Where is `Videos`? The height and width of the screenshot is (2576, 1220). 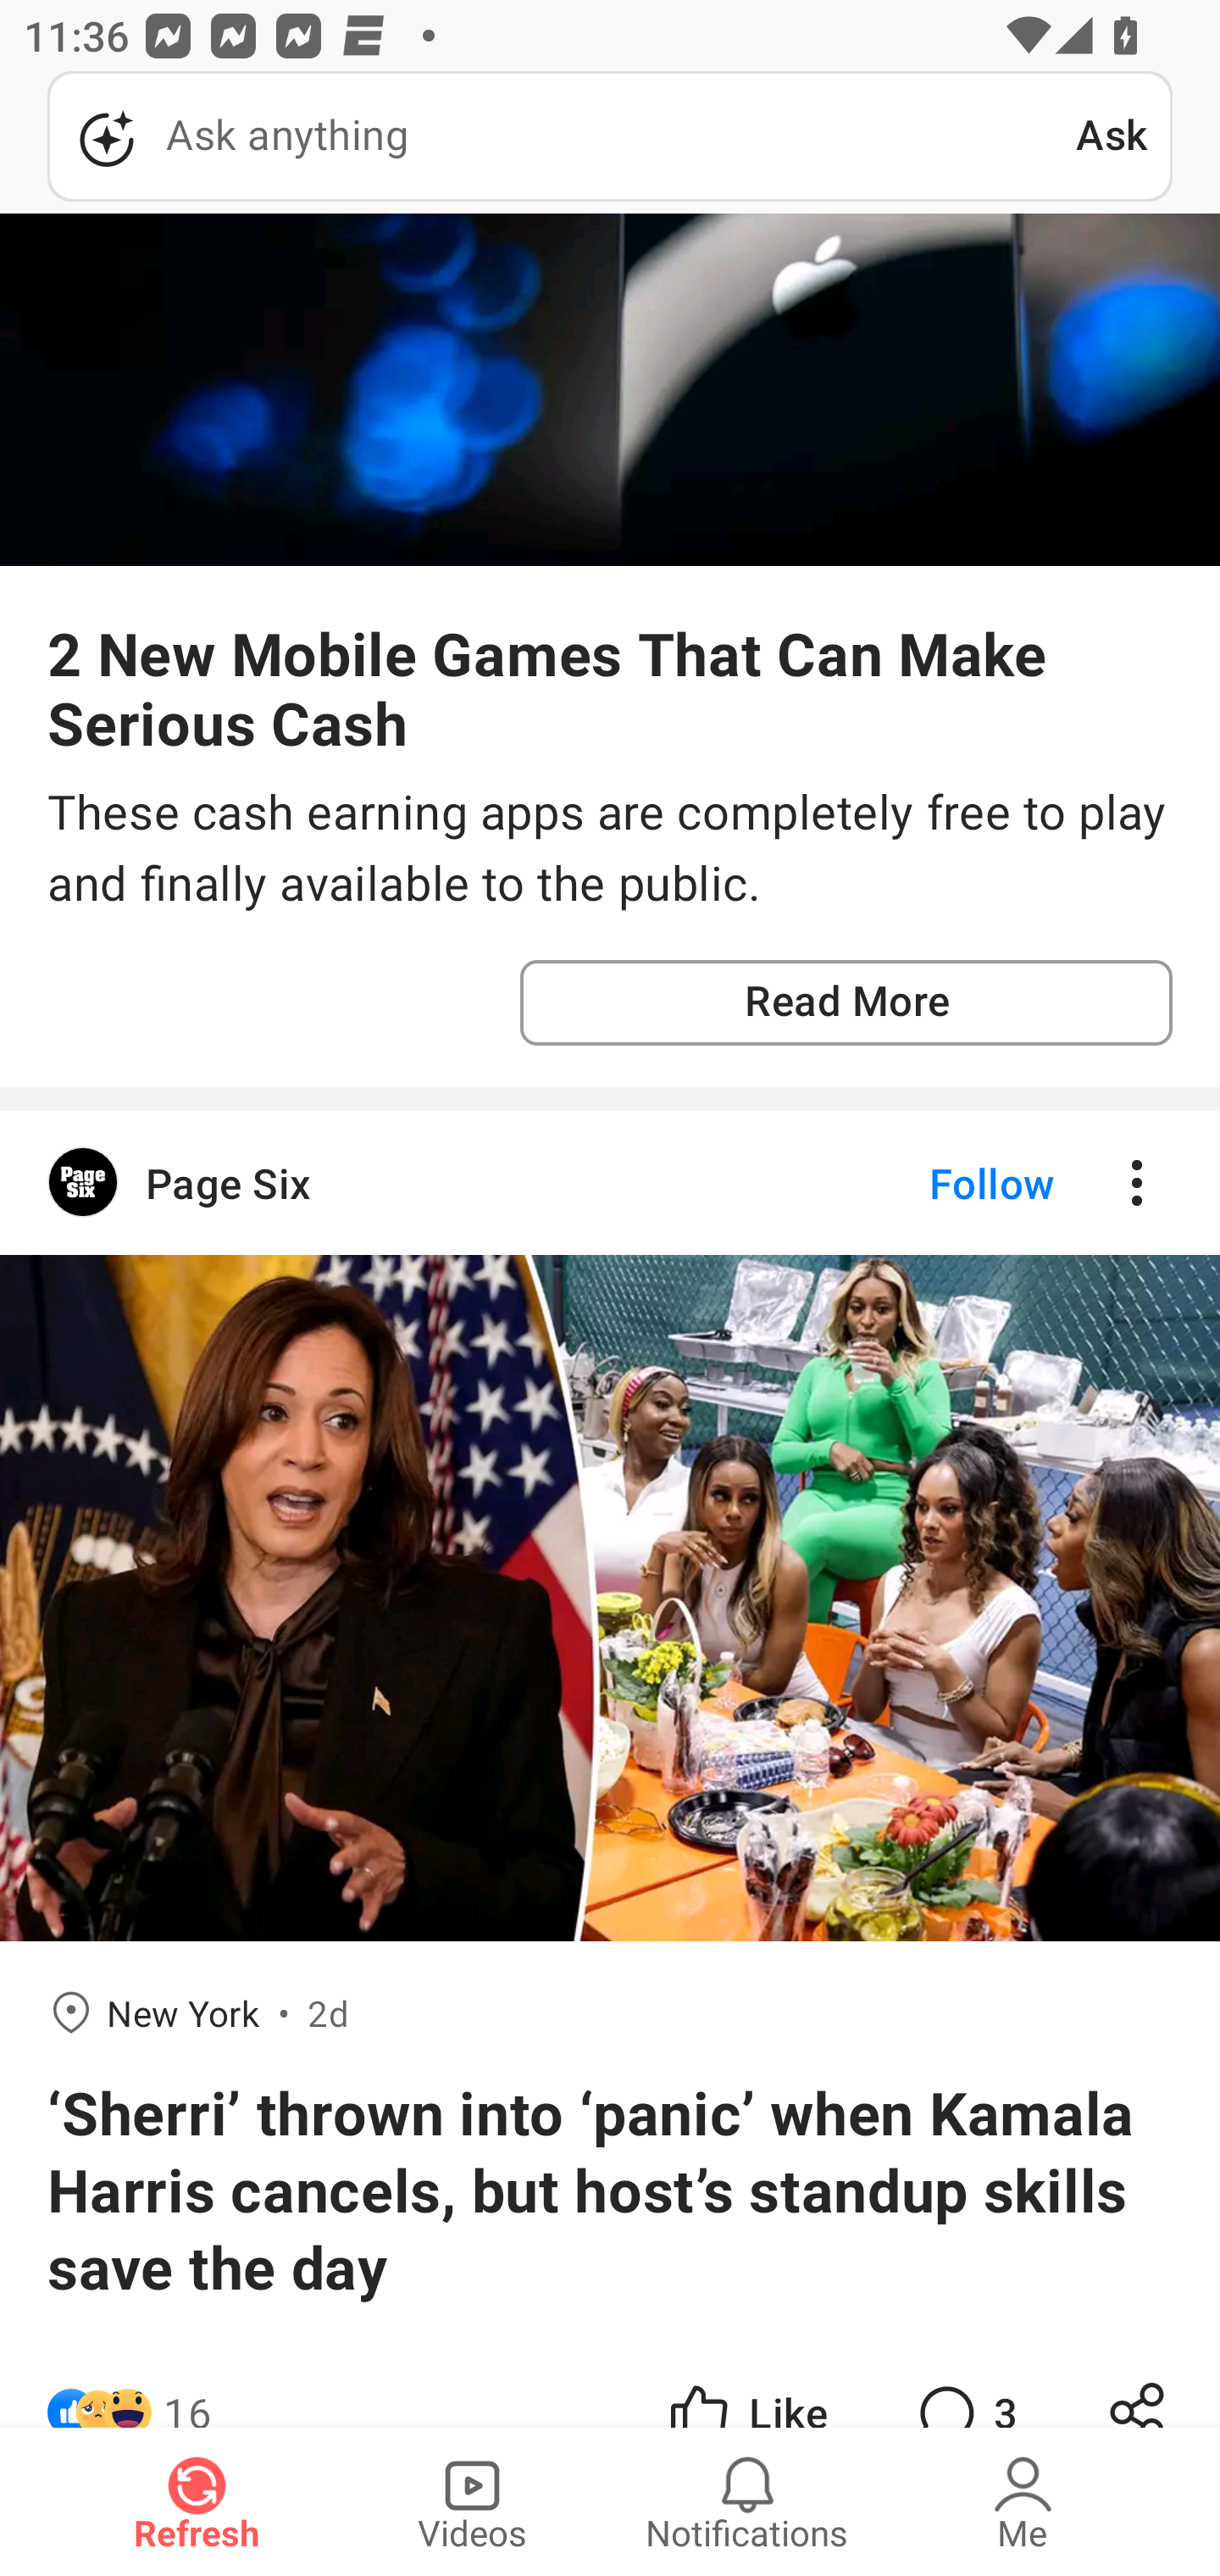
Videos is located at coordinates (472, 2501).